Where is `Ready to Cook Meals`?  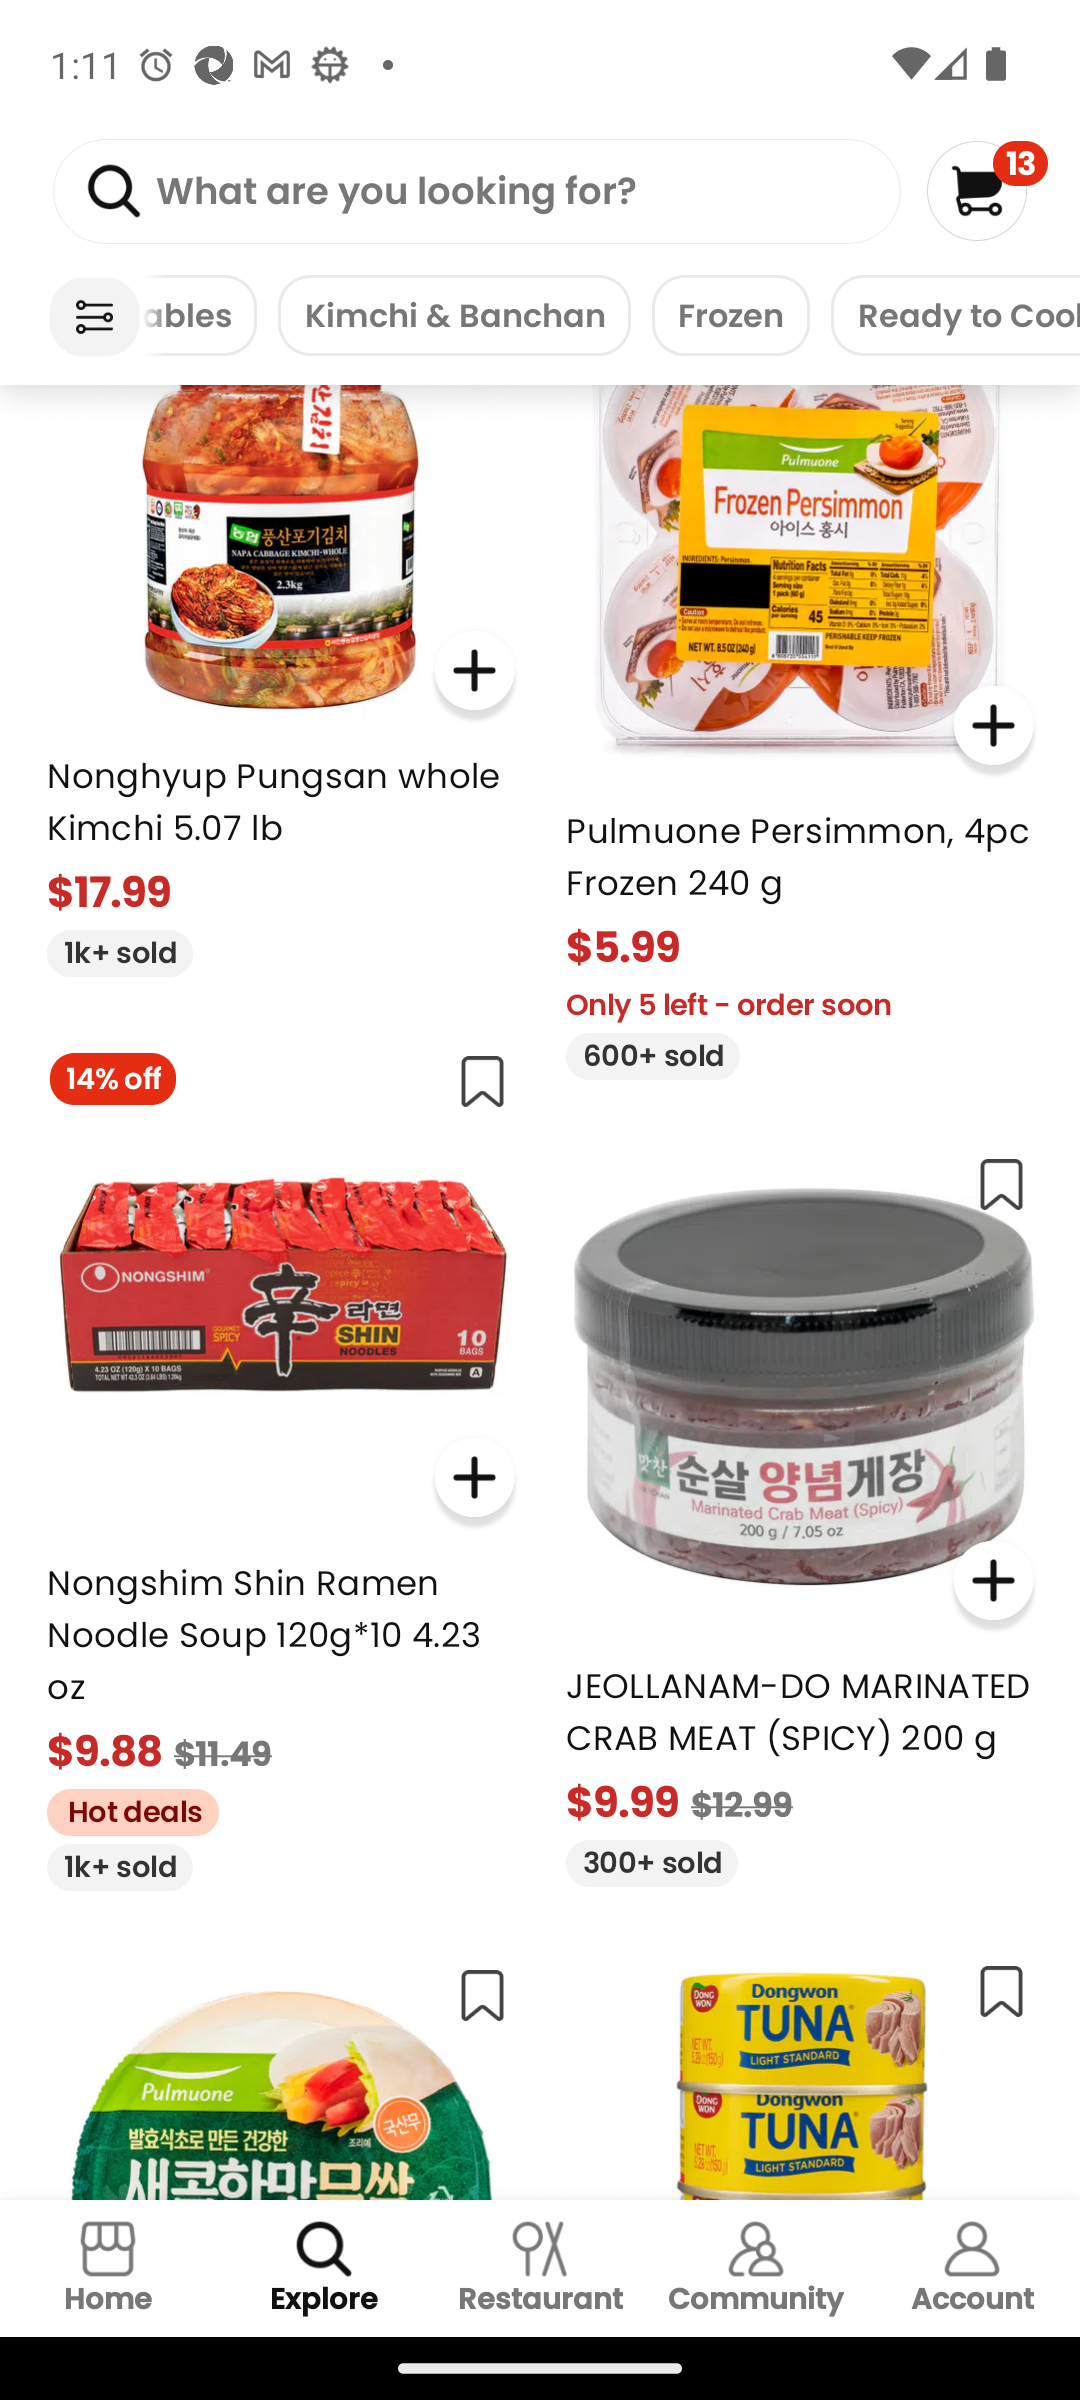 Ready to Cook Meals is located at coordinates (955, 316).